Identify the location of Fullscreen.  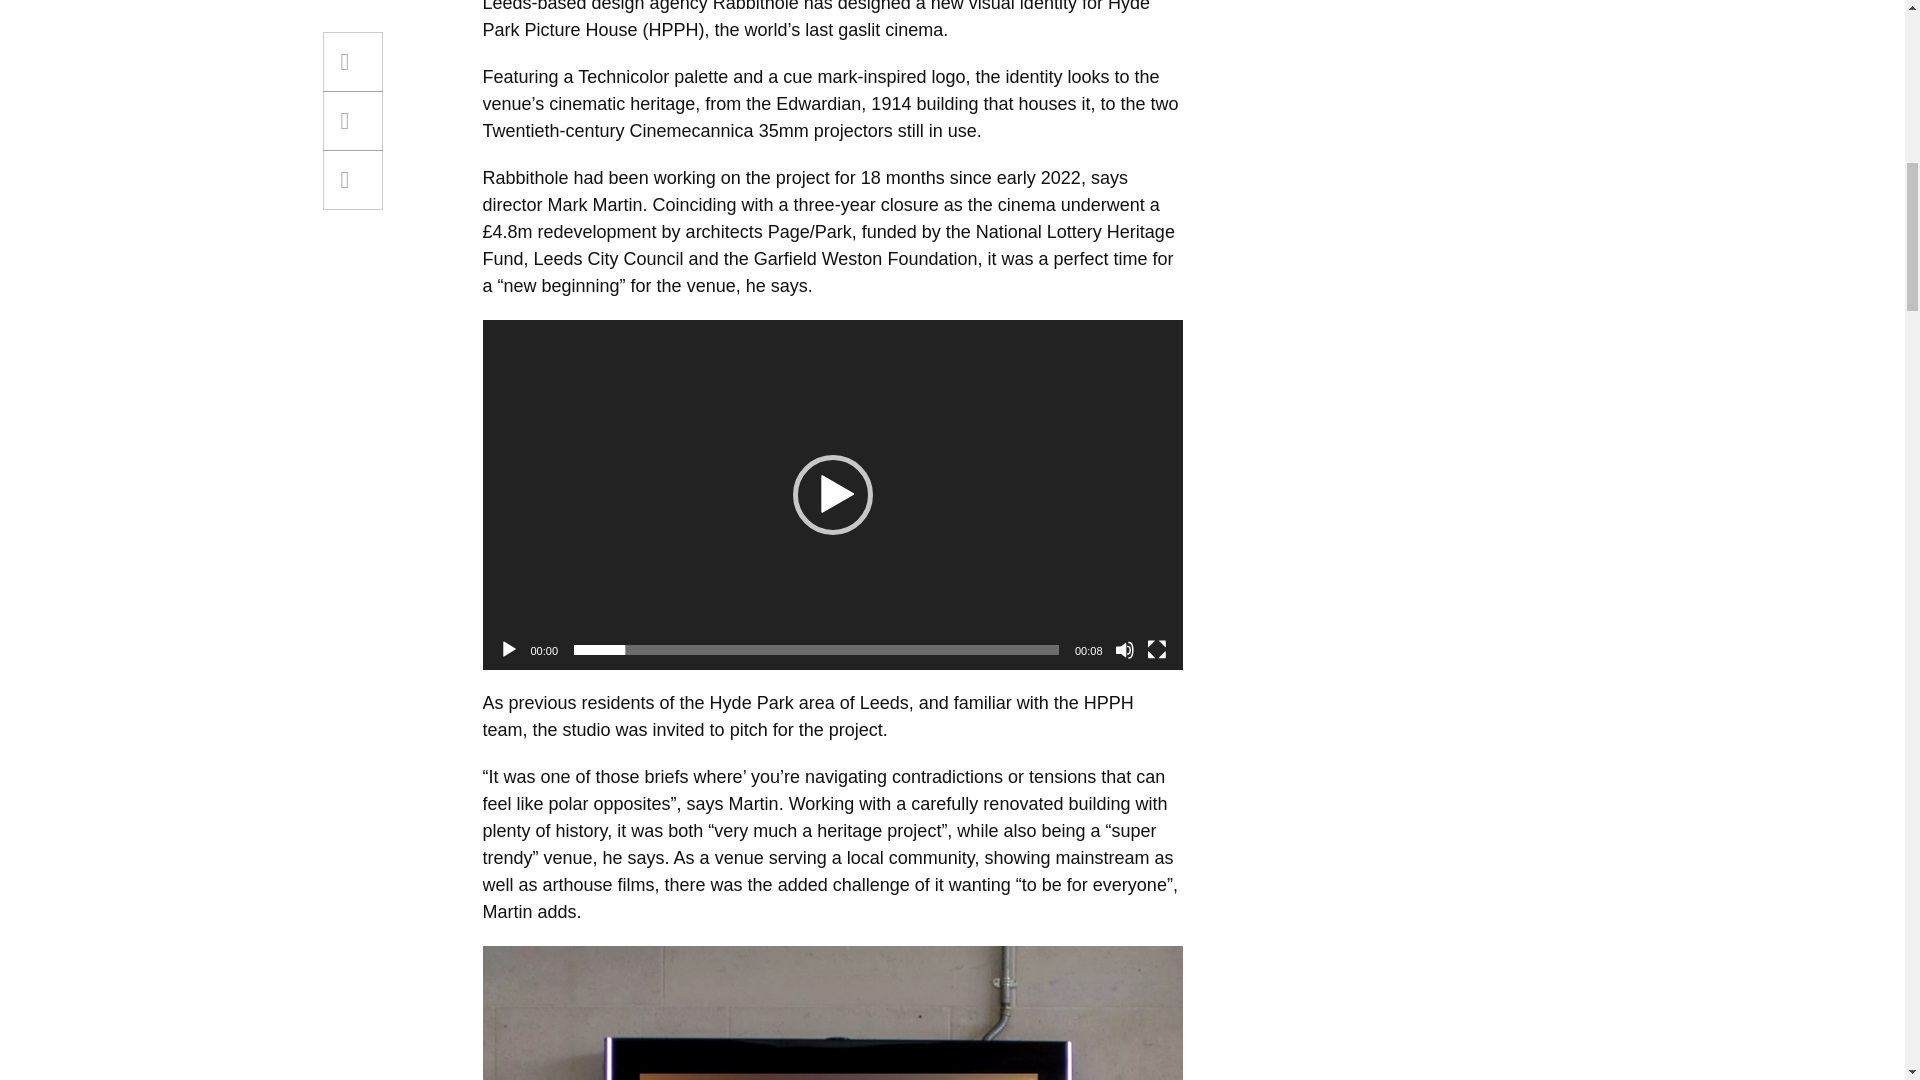
(1156, 650).